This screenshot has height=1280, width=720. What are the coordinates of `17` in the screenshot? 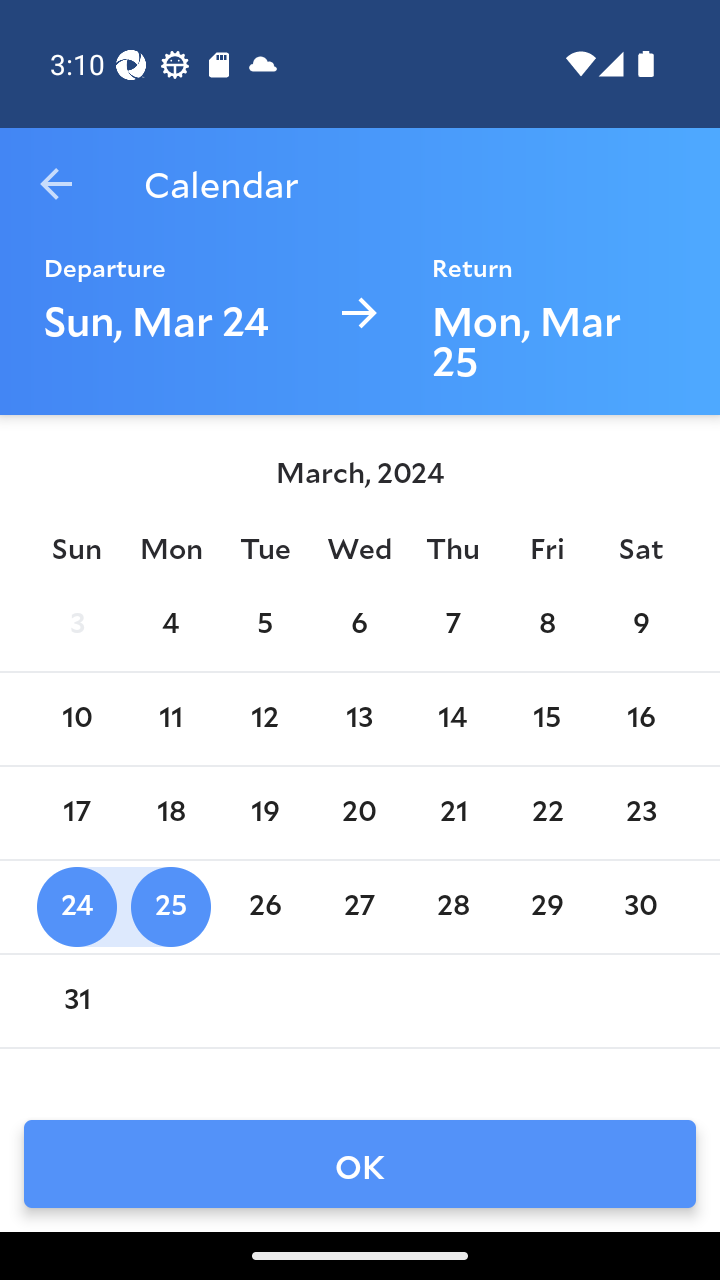 It's located at (76, 812).